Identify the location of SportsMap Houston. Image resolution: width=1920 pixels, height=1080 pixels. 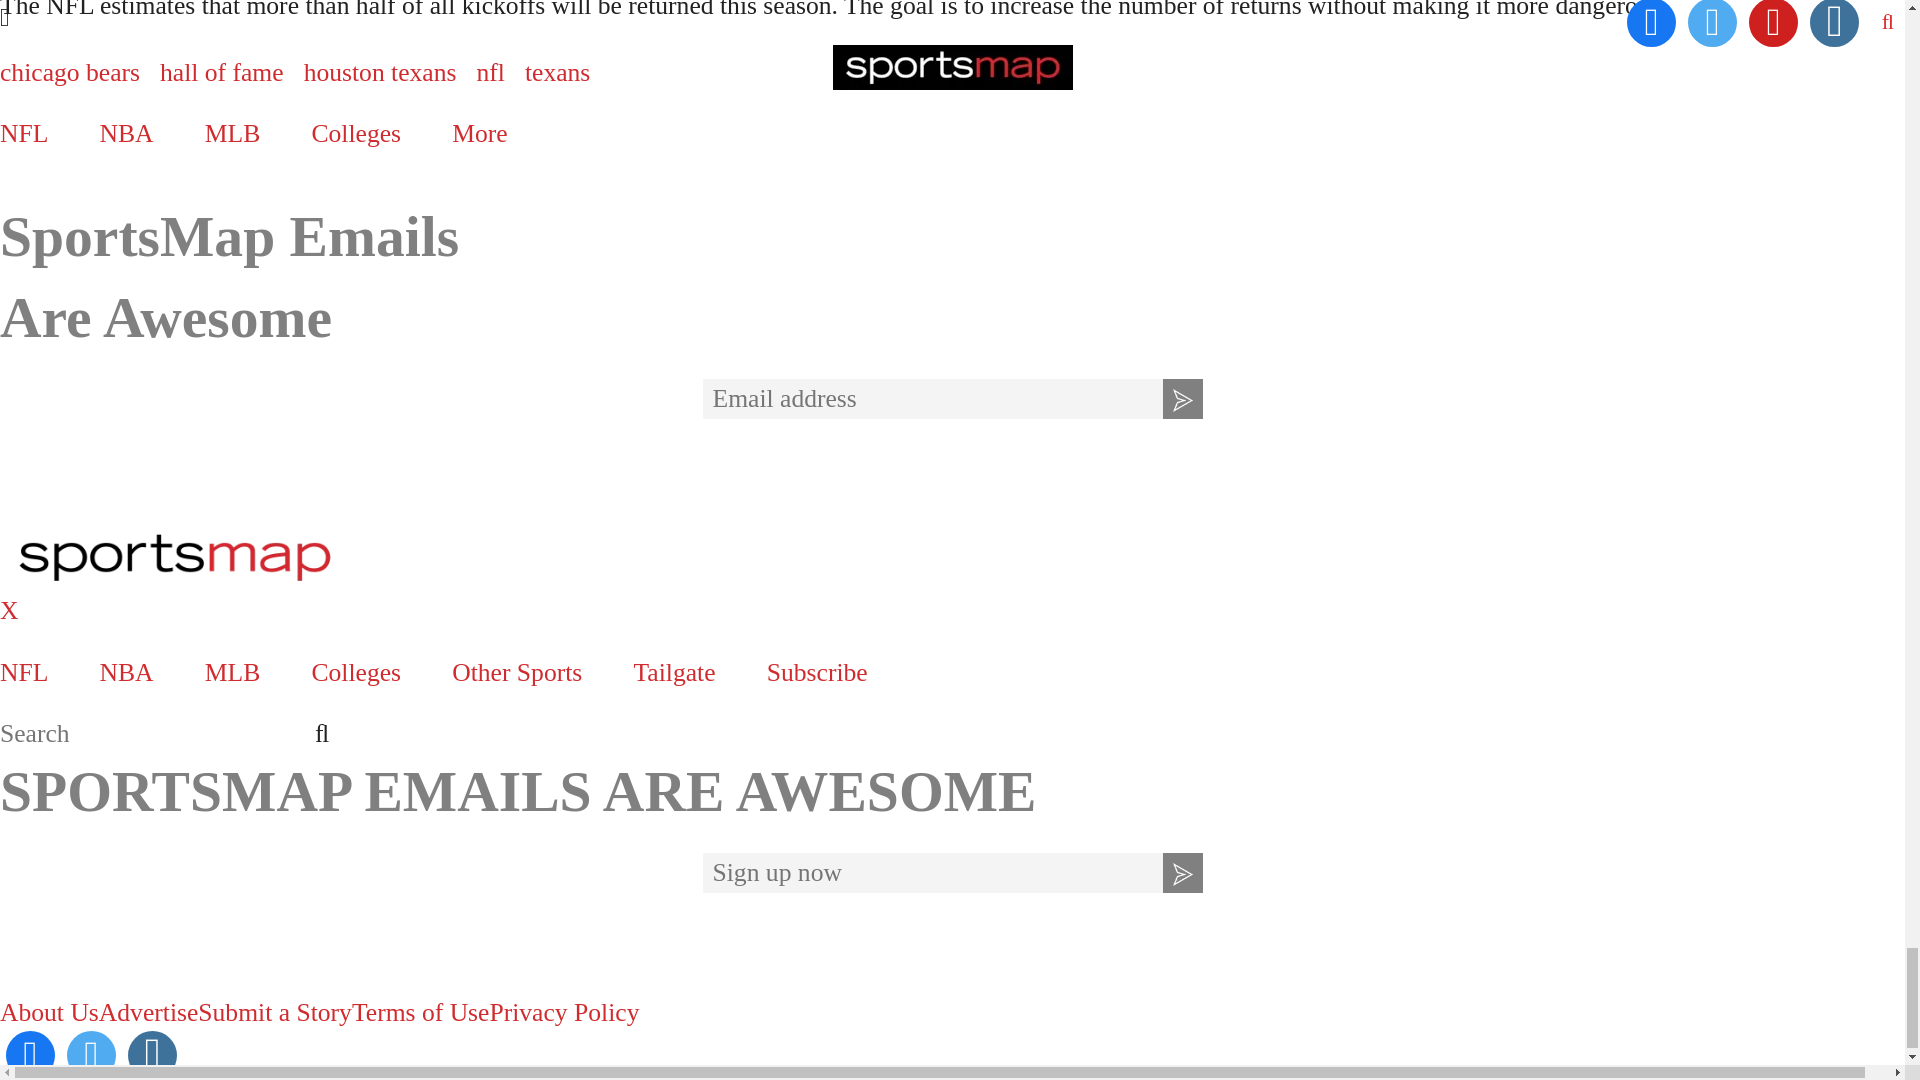
(952, 558).